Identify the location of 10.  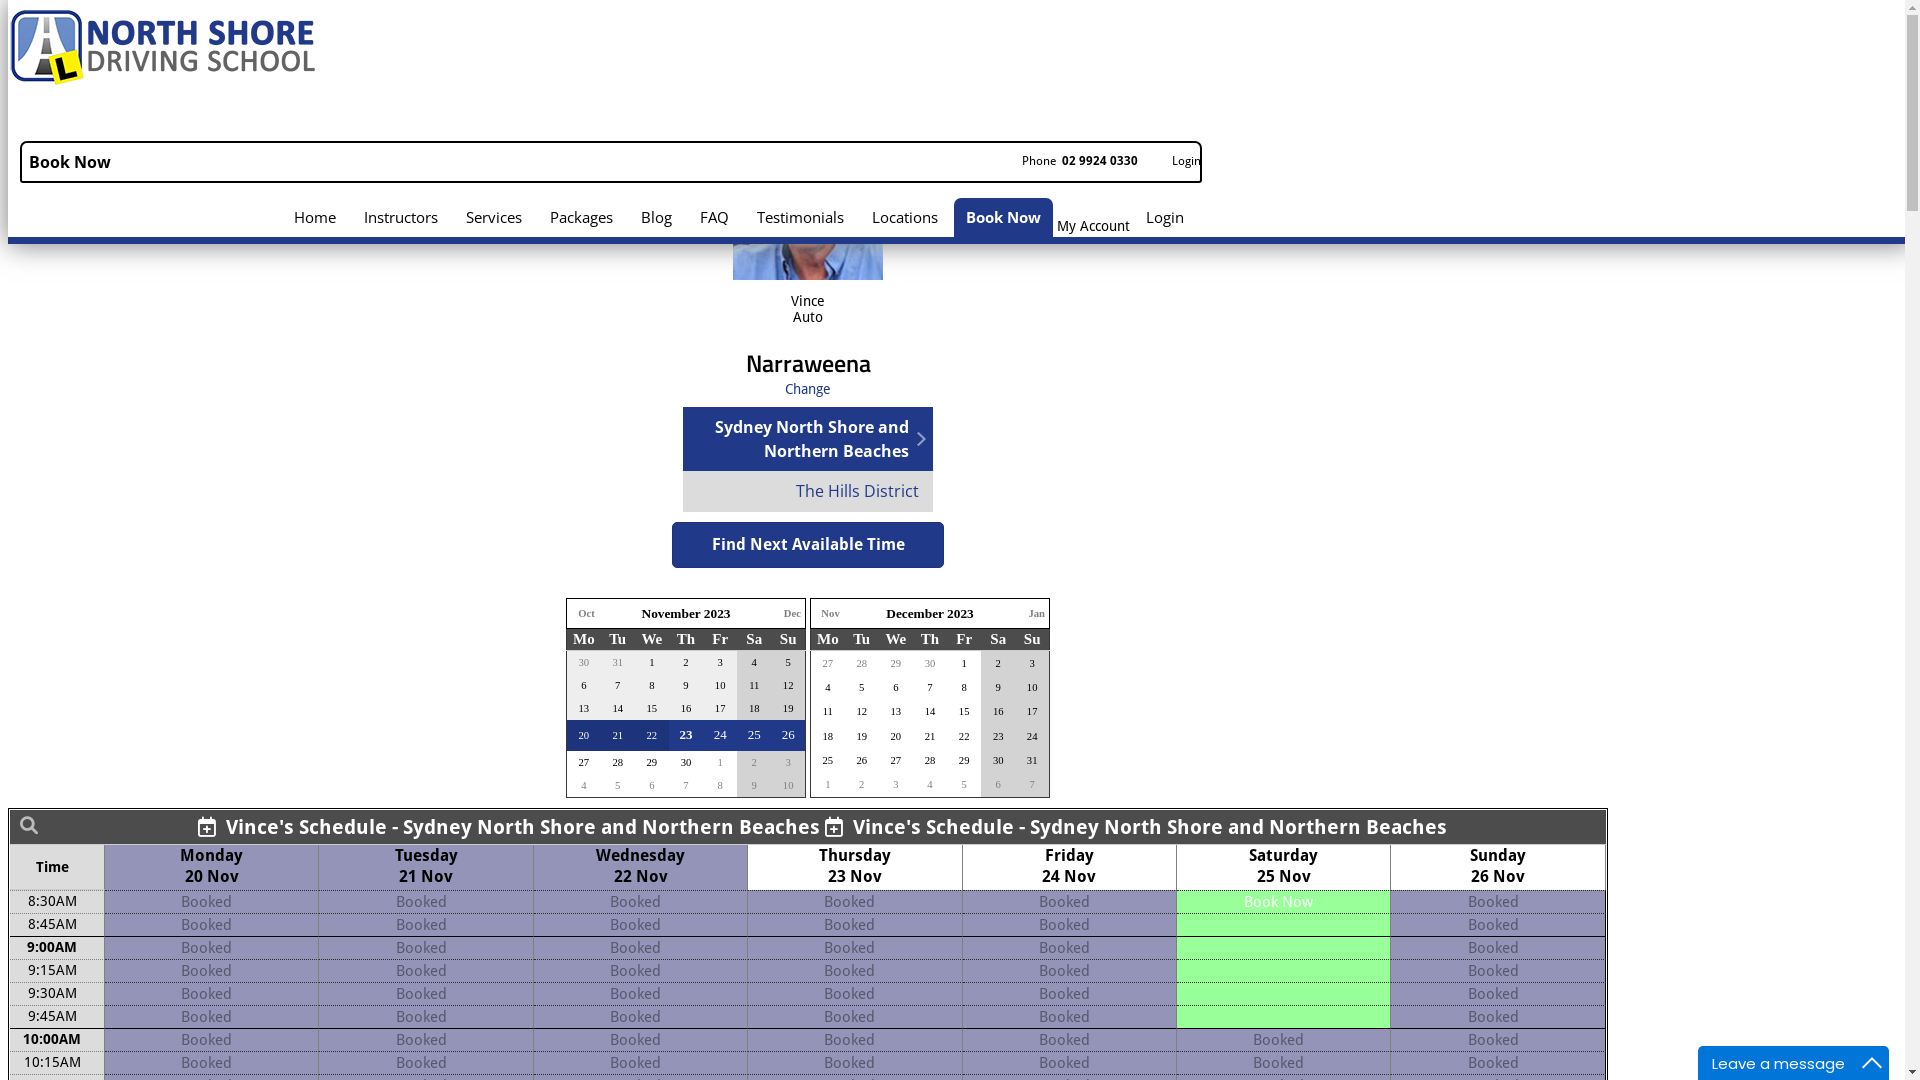
(1032, 688).